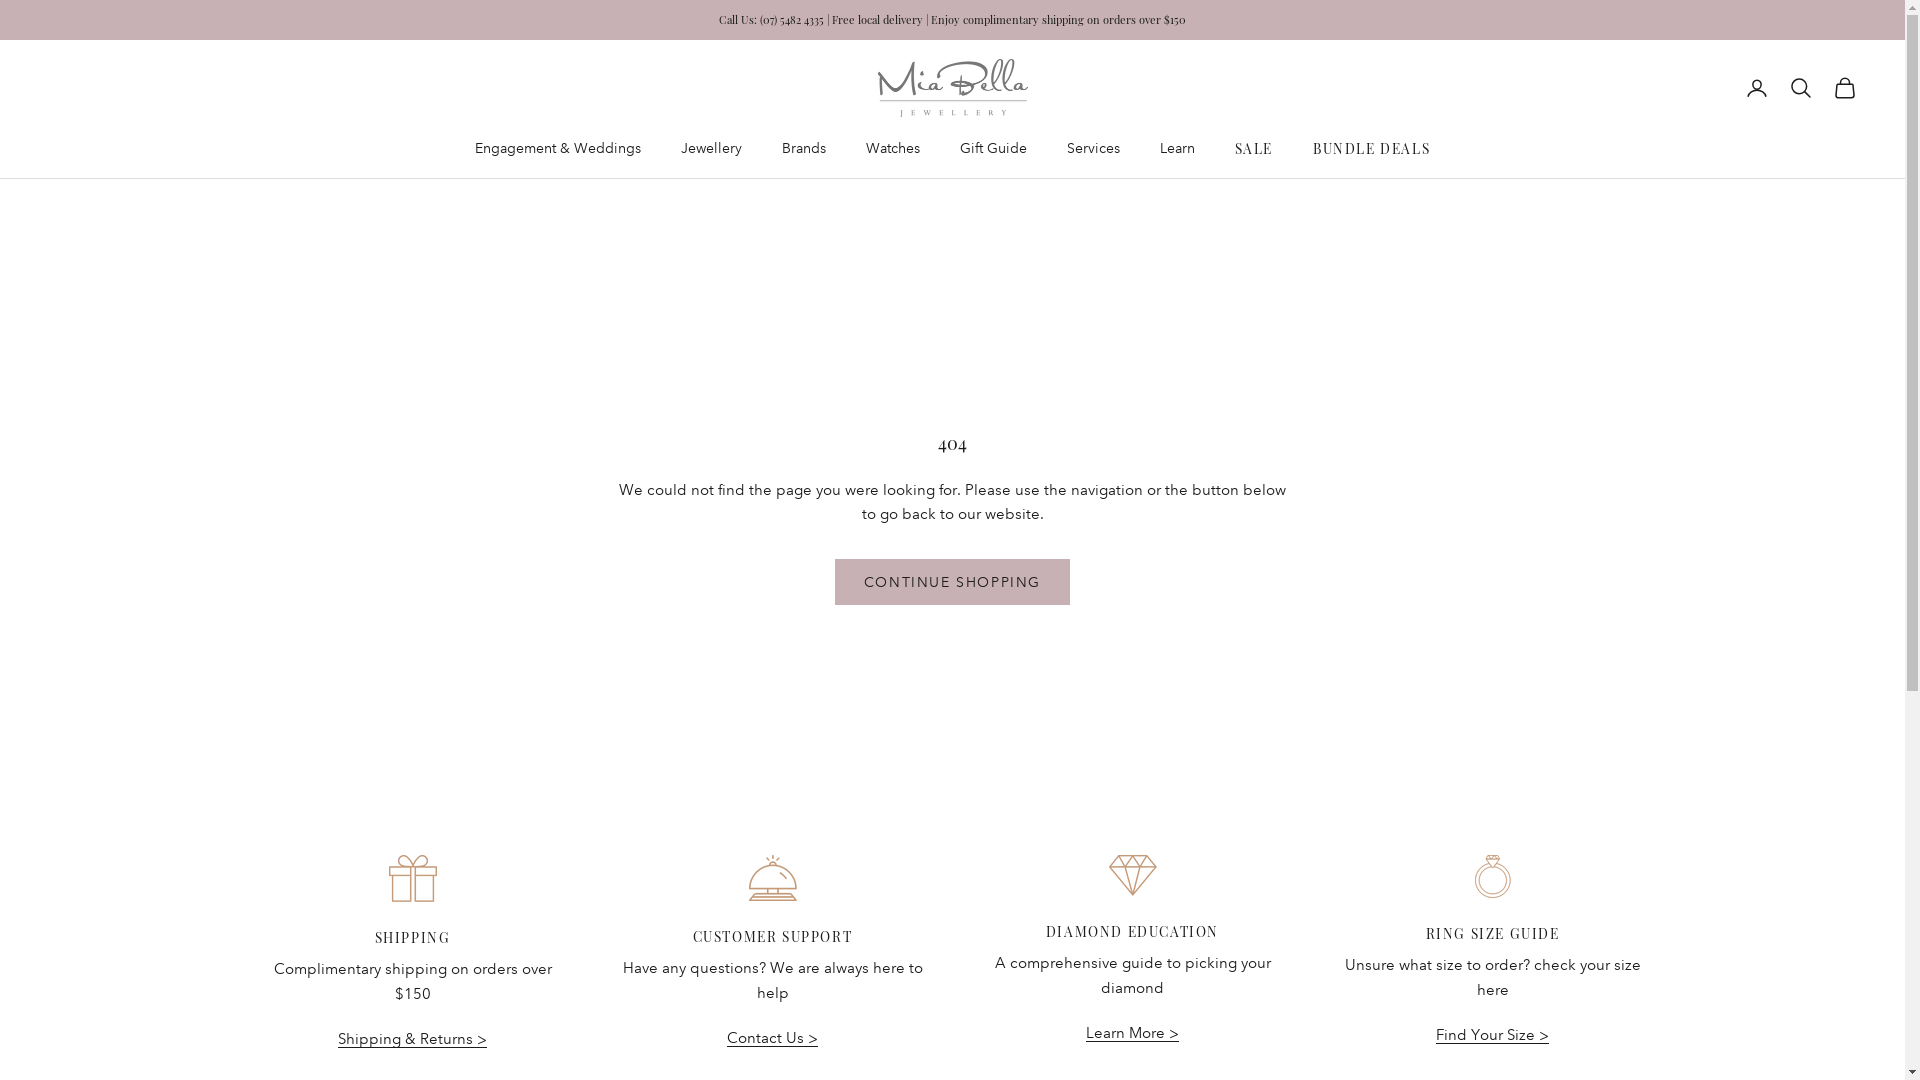 This screenshot has width=1920, height=1080. Describe the element at coordinates (772, 1038) in the screenshot. I see `Contact Us >` at that location.